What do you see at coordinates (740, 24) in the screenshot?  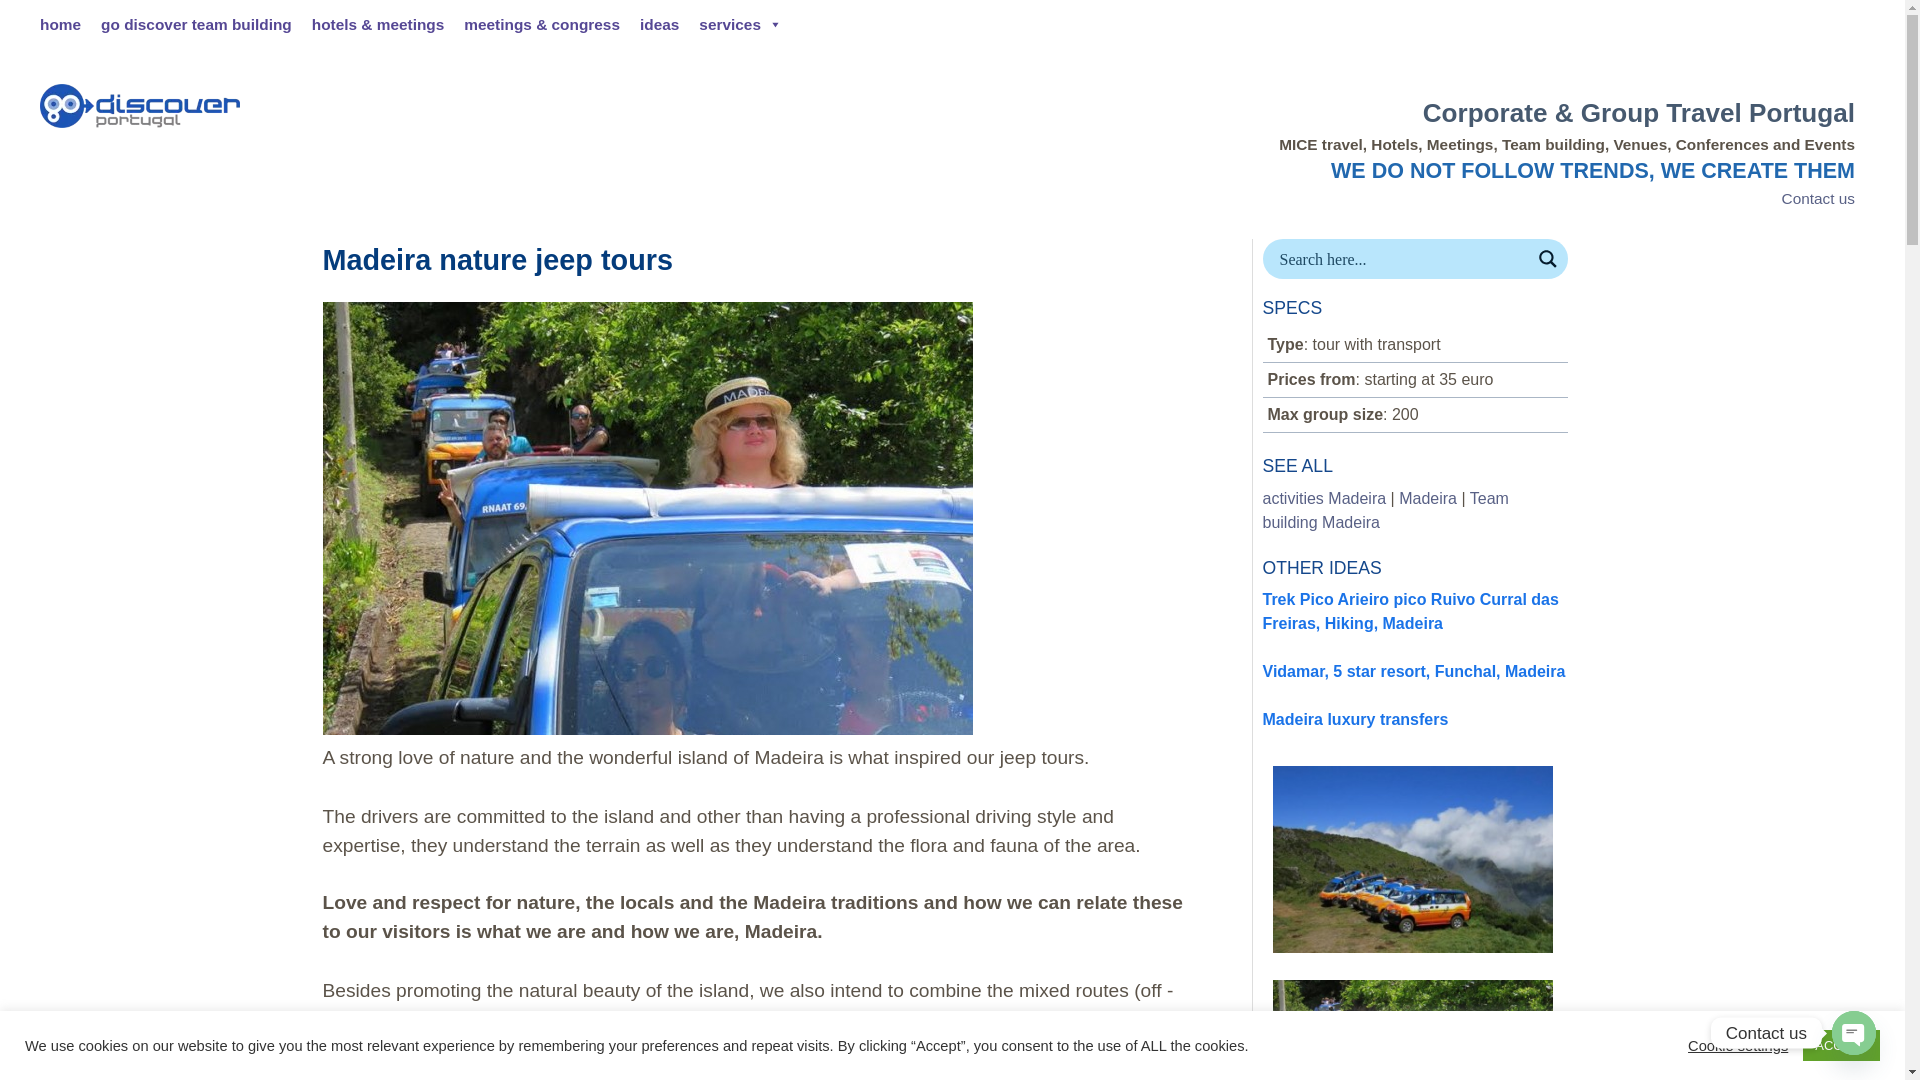 I see `services` at bounding box center [740, 24].